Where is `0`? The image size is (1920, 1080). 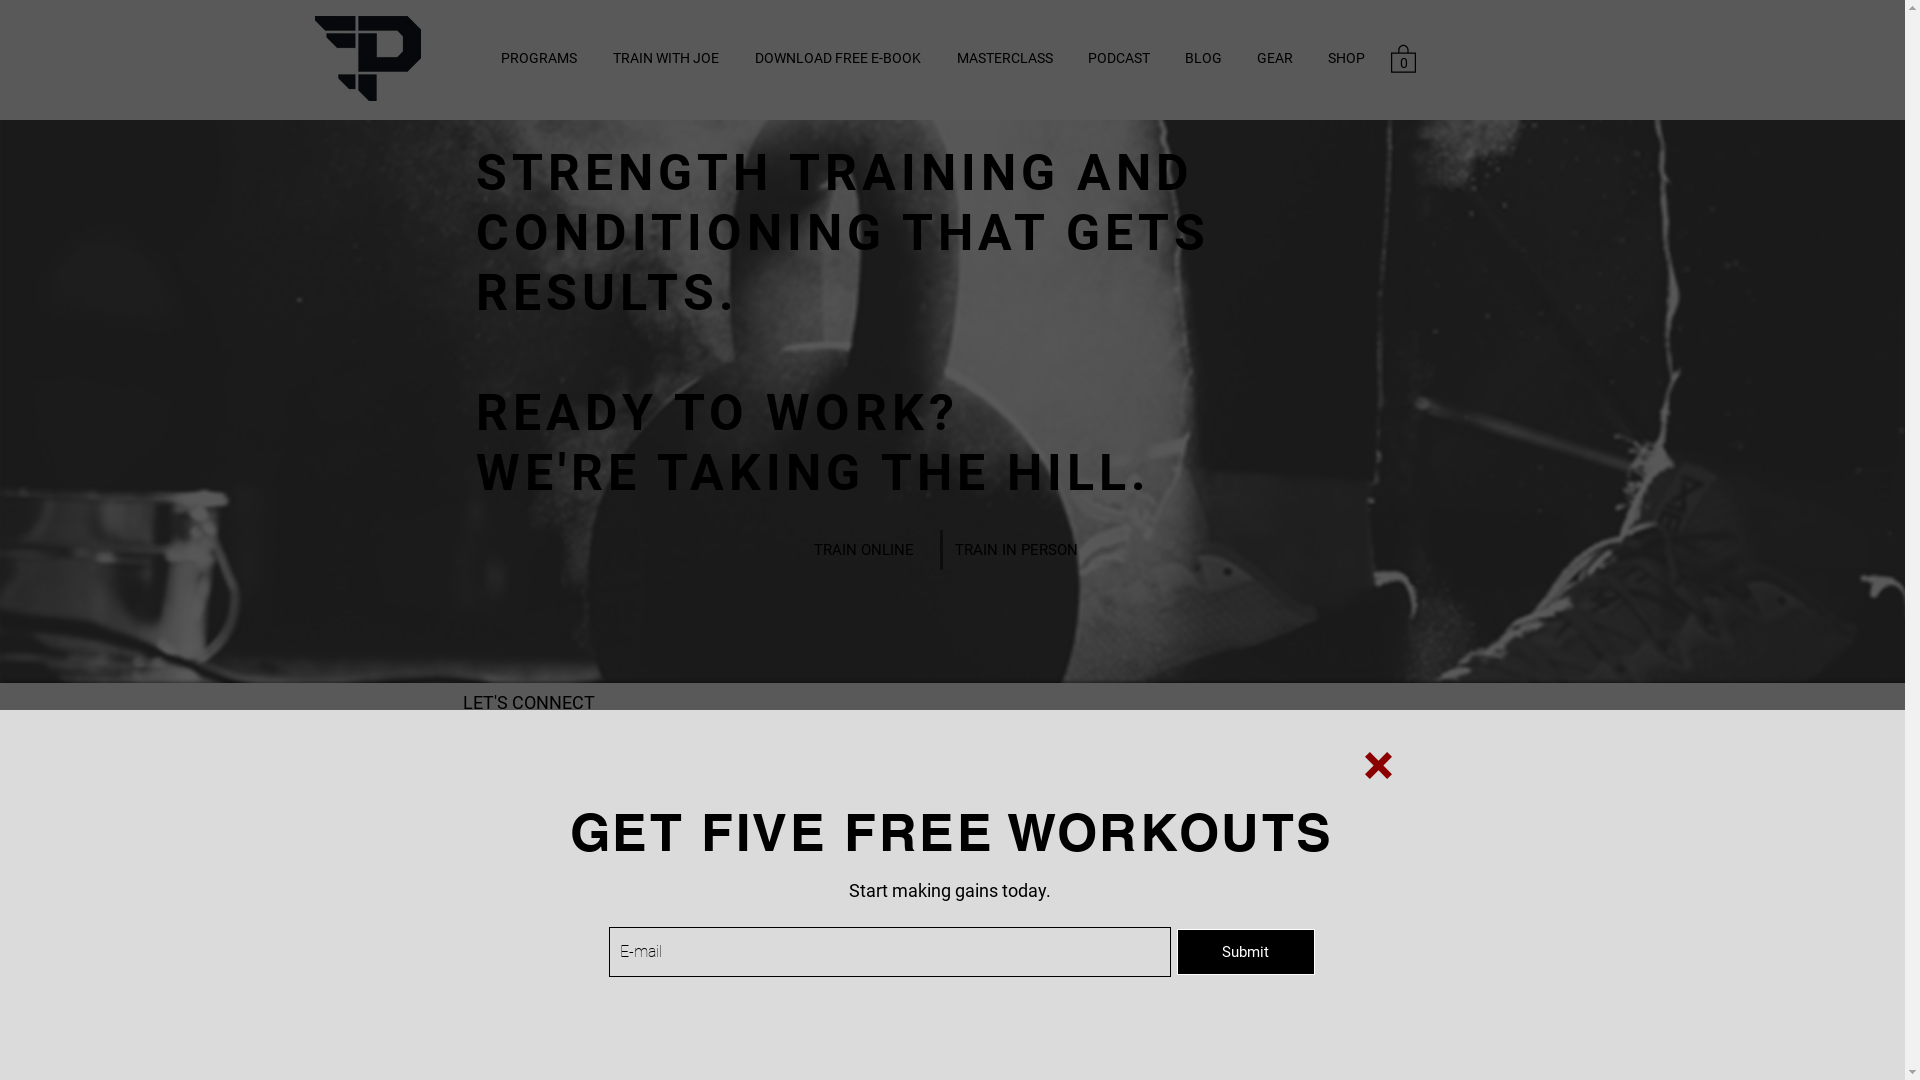
0 is located at coordinates (1402, 58).